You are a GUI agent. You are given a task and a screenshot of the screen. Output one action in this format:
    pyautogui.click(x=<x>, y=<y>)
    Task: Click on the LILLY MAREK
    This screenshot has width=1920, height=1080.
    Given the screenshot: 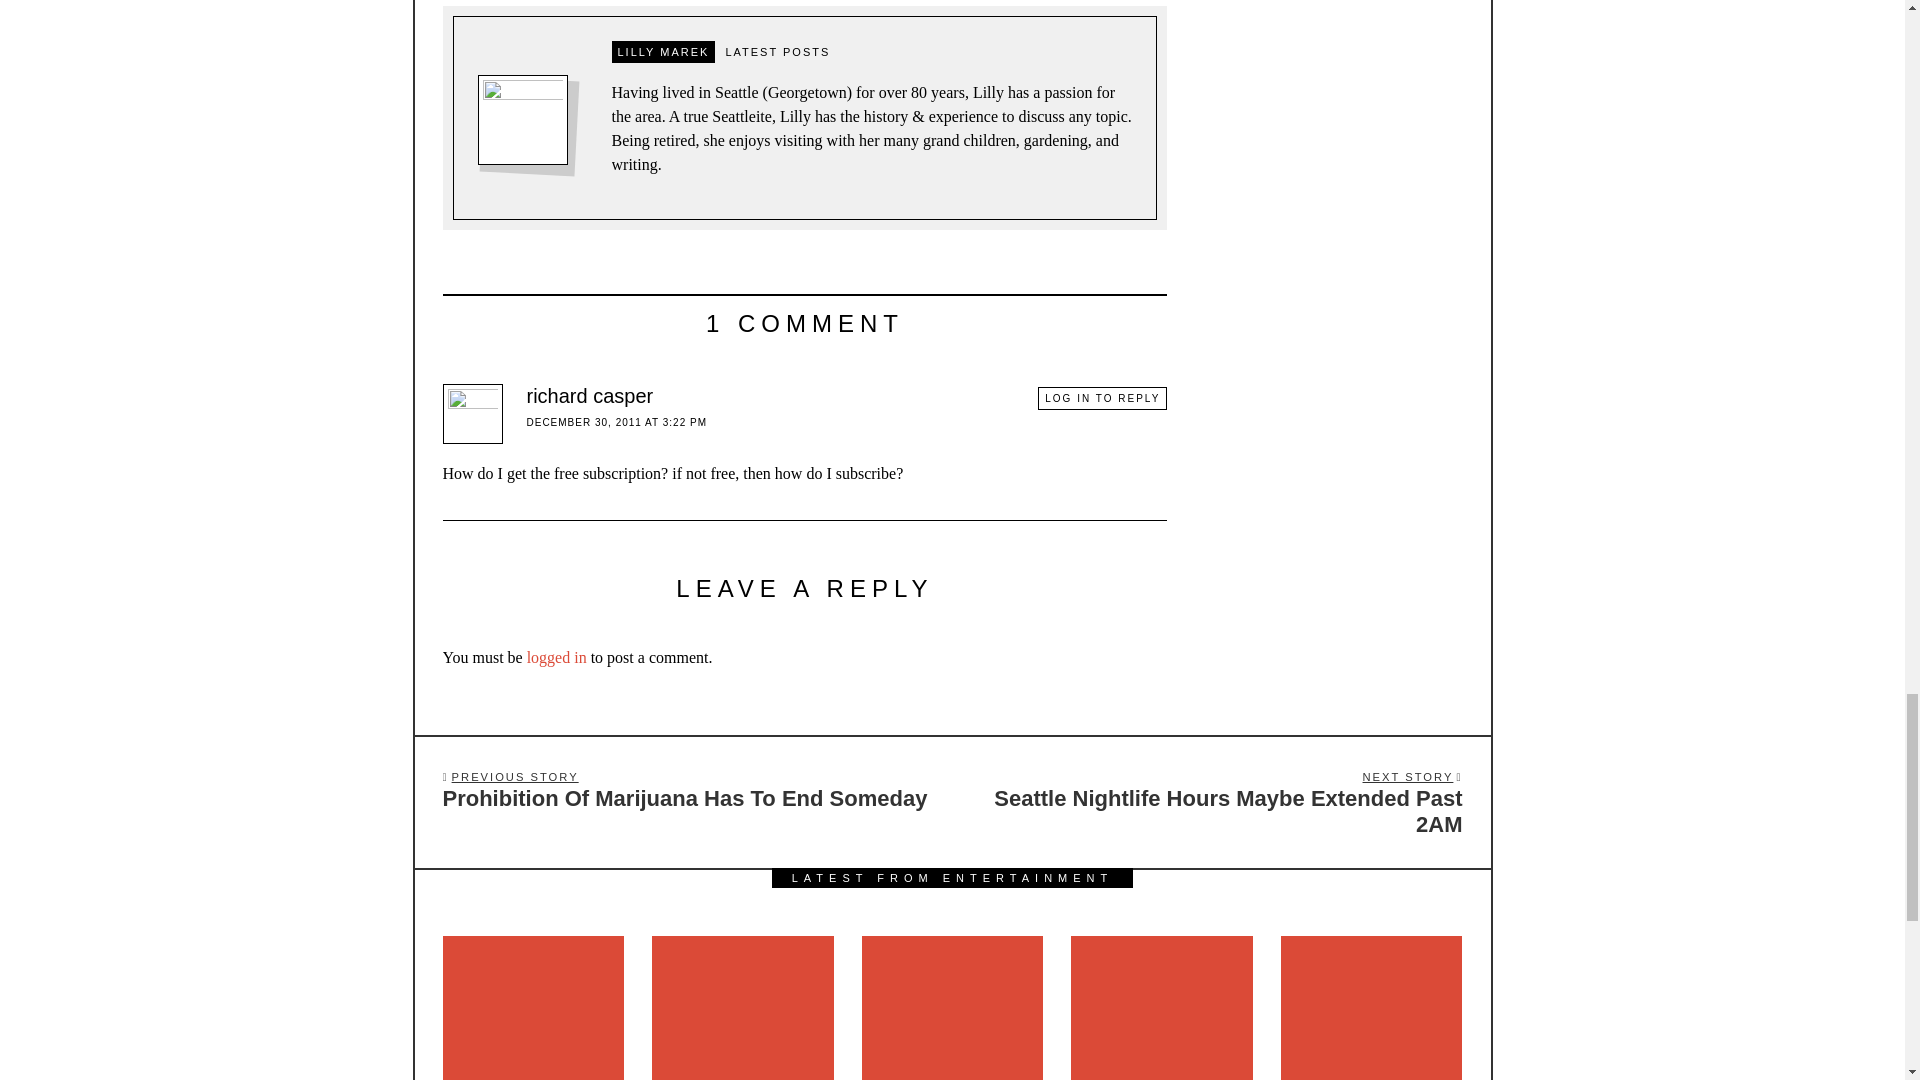 What is the action you would take?
    pyautogui.click(x=664, y=52)
    